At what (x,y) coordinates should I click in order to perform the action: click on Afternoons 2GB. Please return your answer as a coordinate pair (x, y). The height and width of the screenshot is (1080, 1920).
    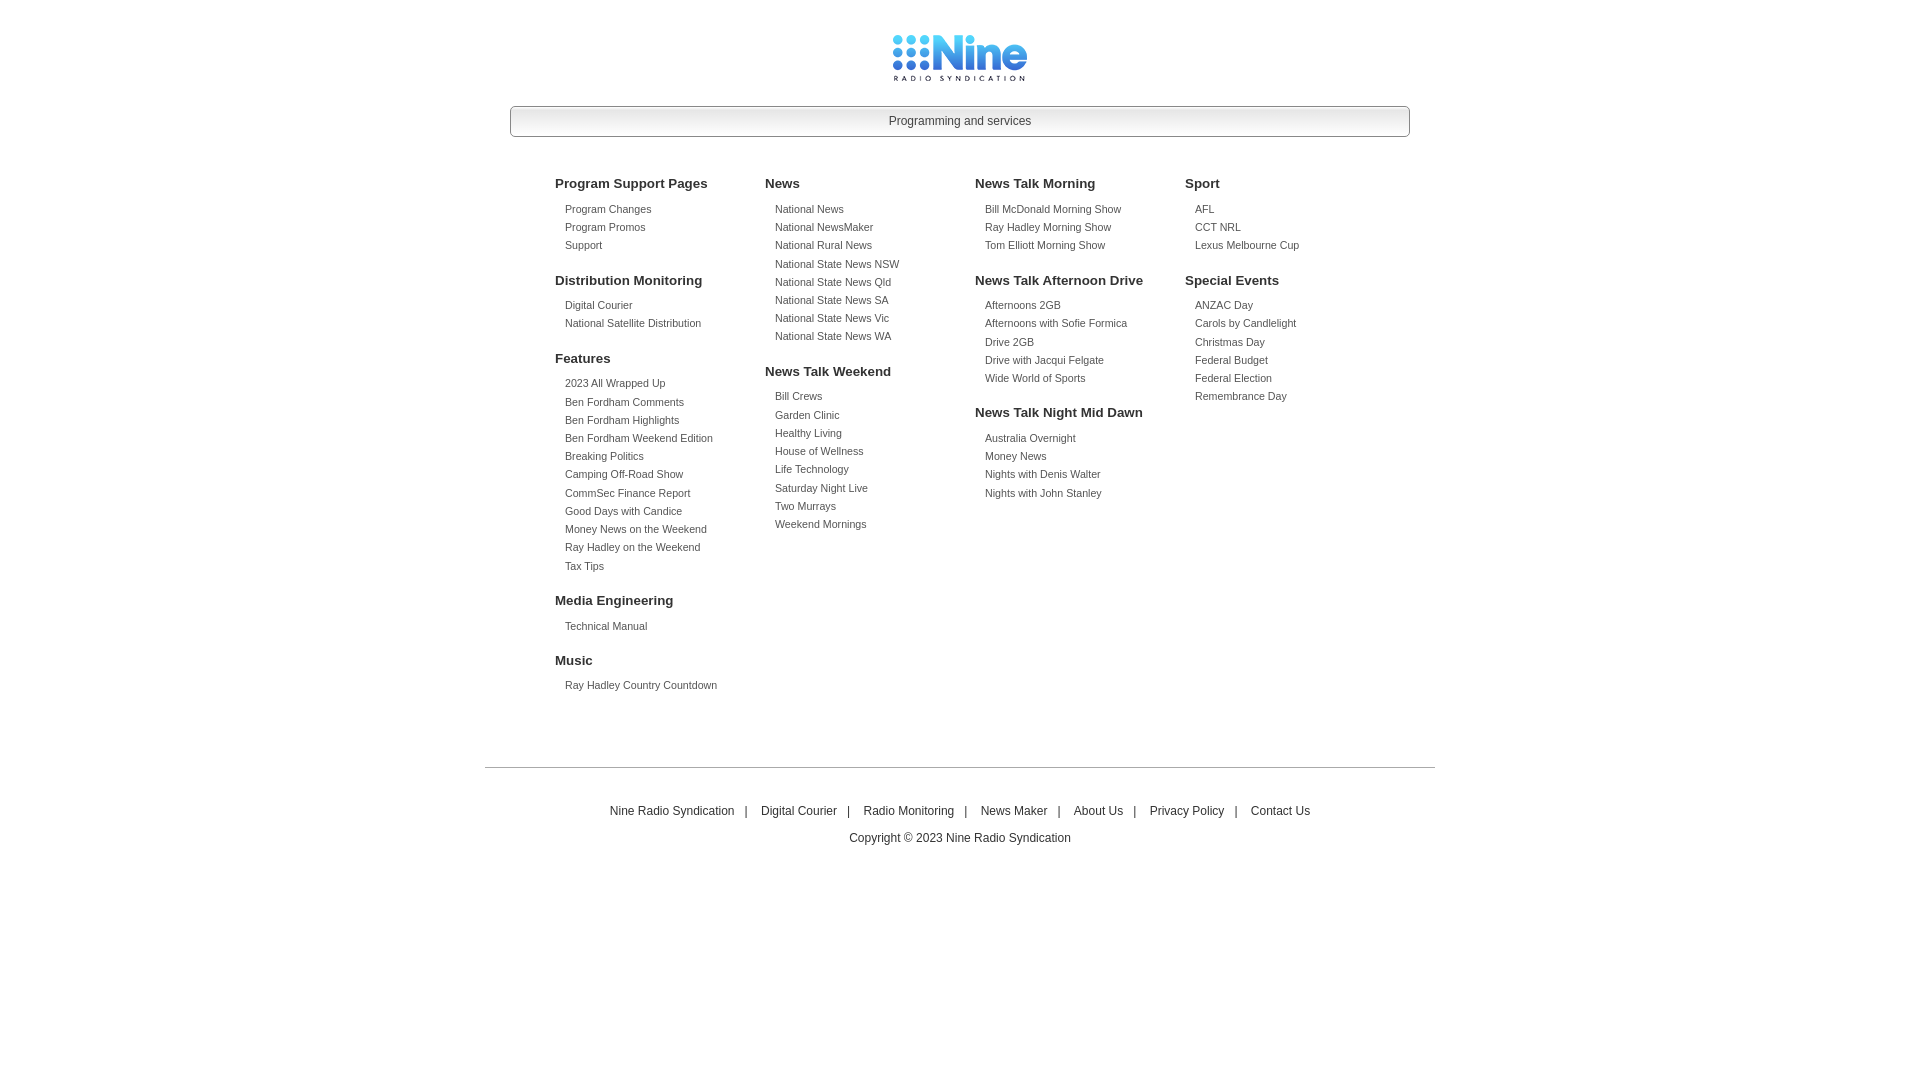
    Looking at the image, I should click on (1023, 305).